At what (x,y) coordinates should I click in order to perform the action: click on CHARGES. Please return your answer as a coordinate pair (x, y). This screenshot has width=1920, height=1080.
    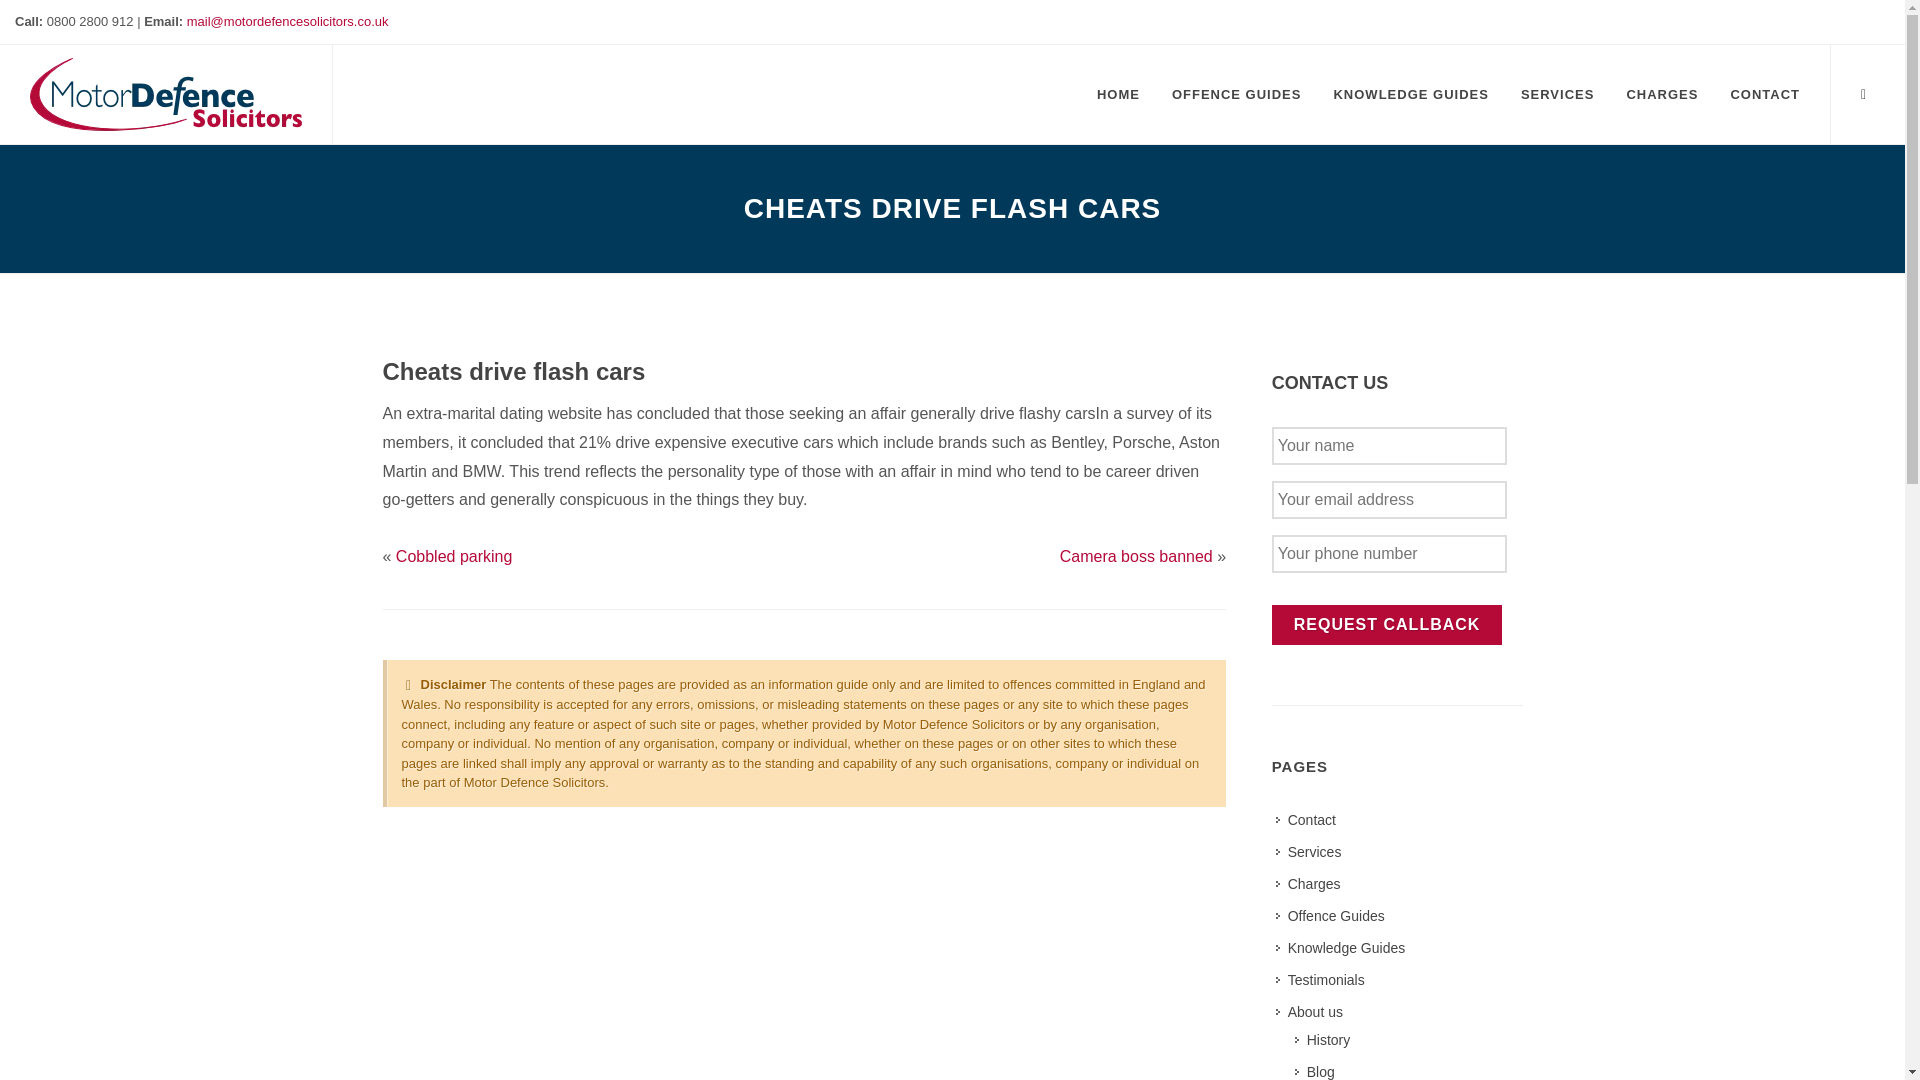
    Looking at the image, I should click on (1661, 94).